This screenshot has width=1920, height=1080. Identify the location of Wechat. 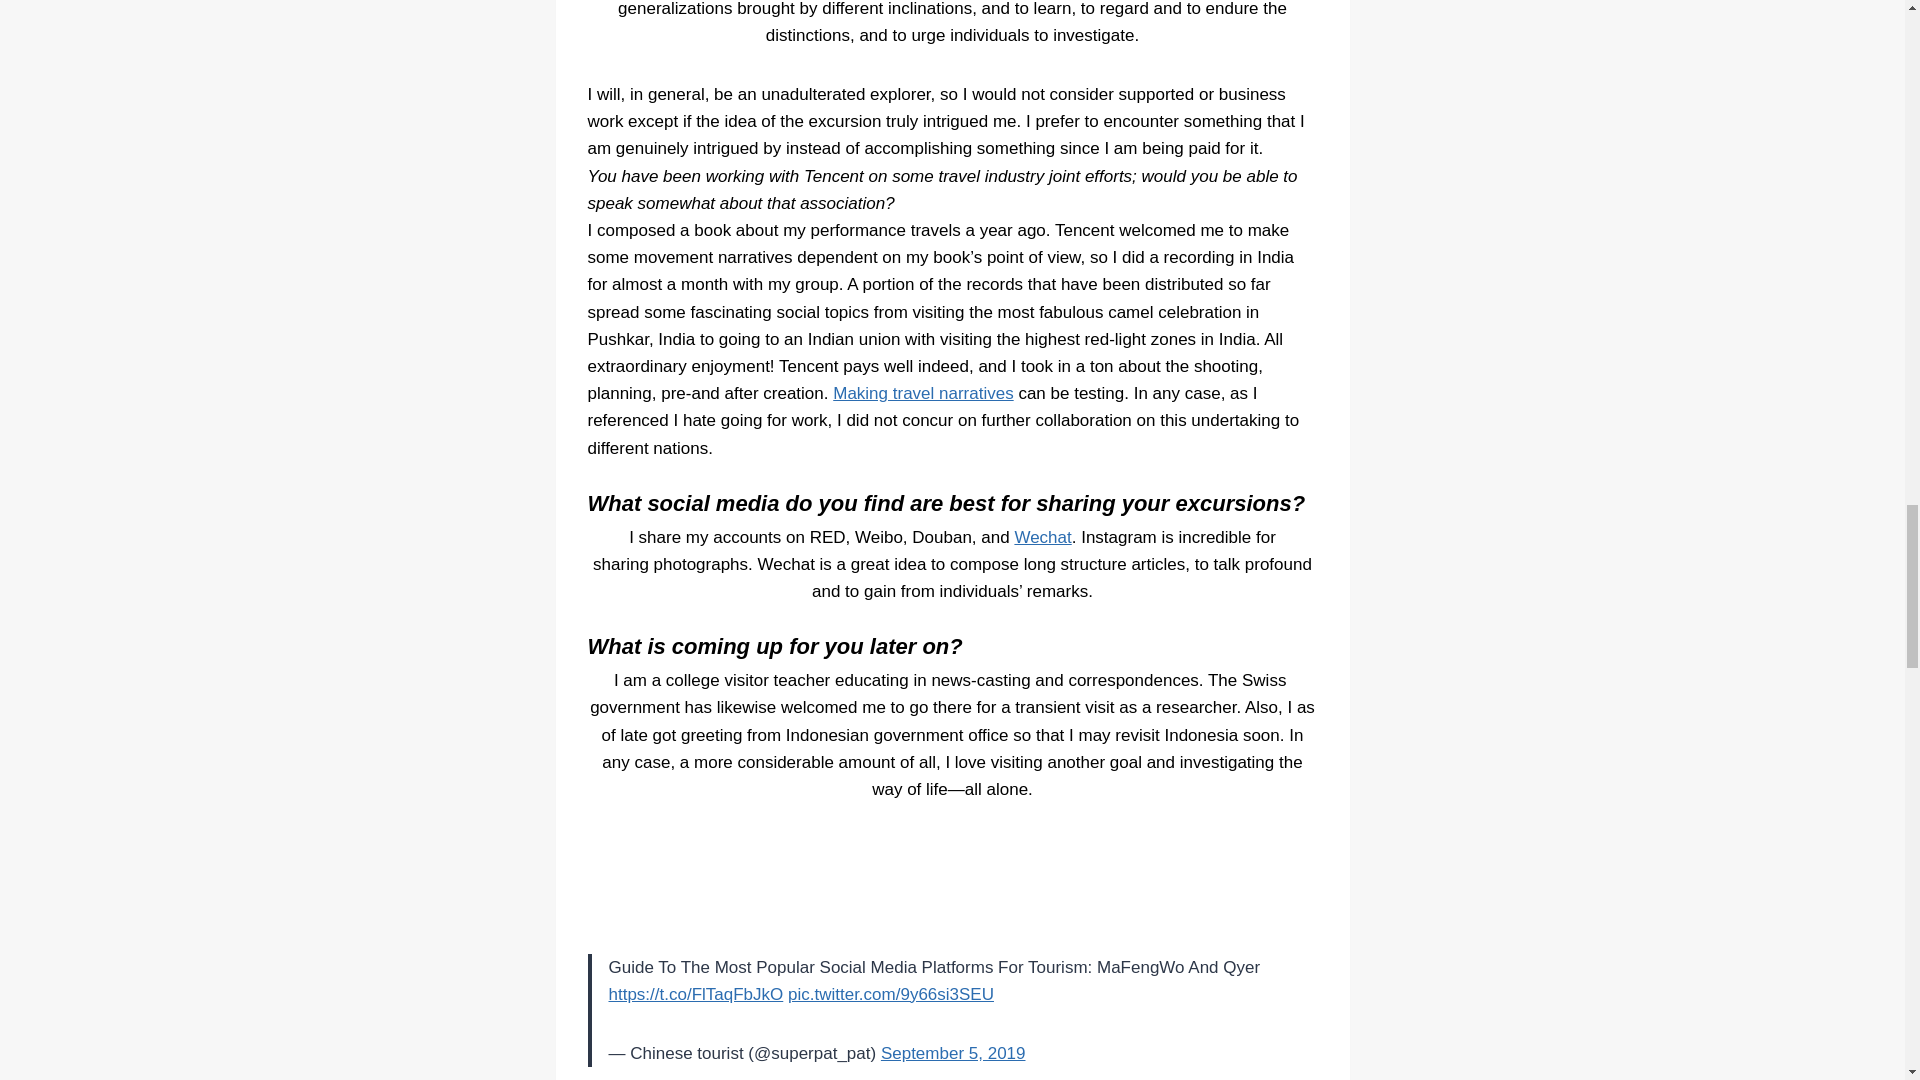
(1042, 537).